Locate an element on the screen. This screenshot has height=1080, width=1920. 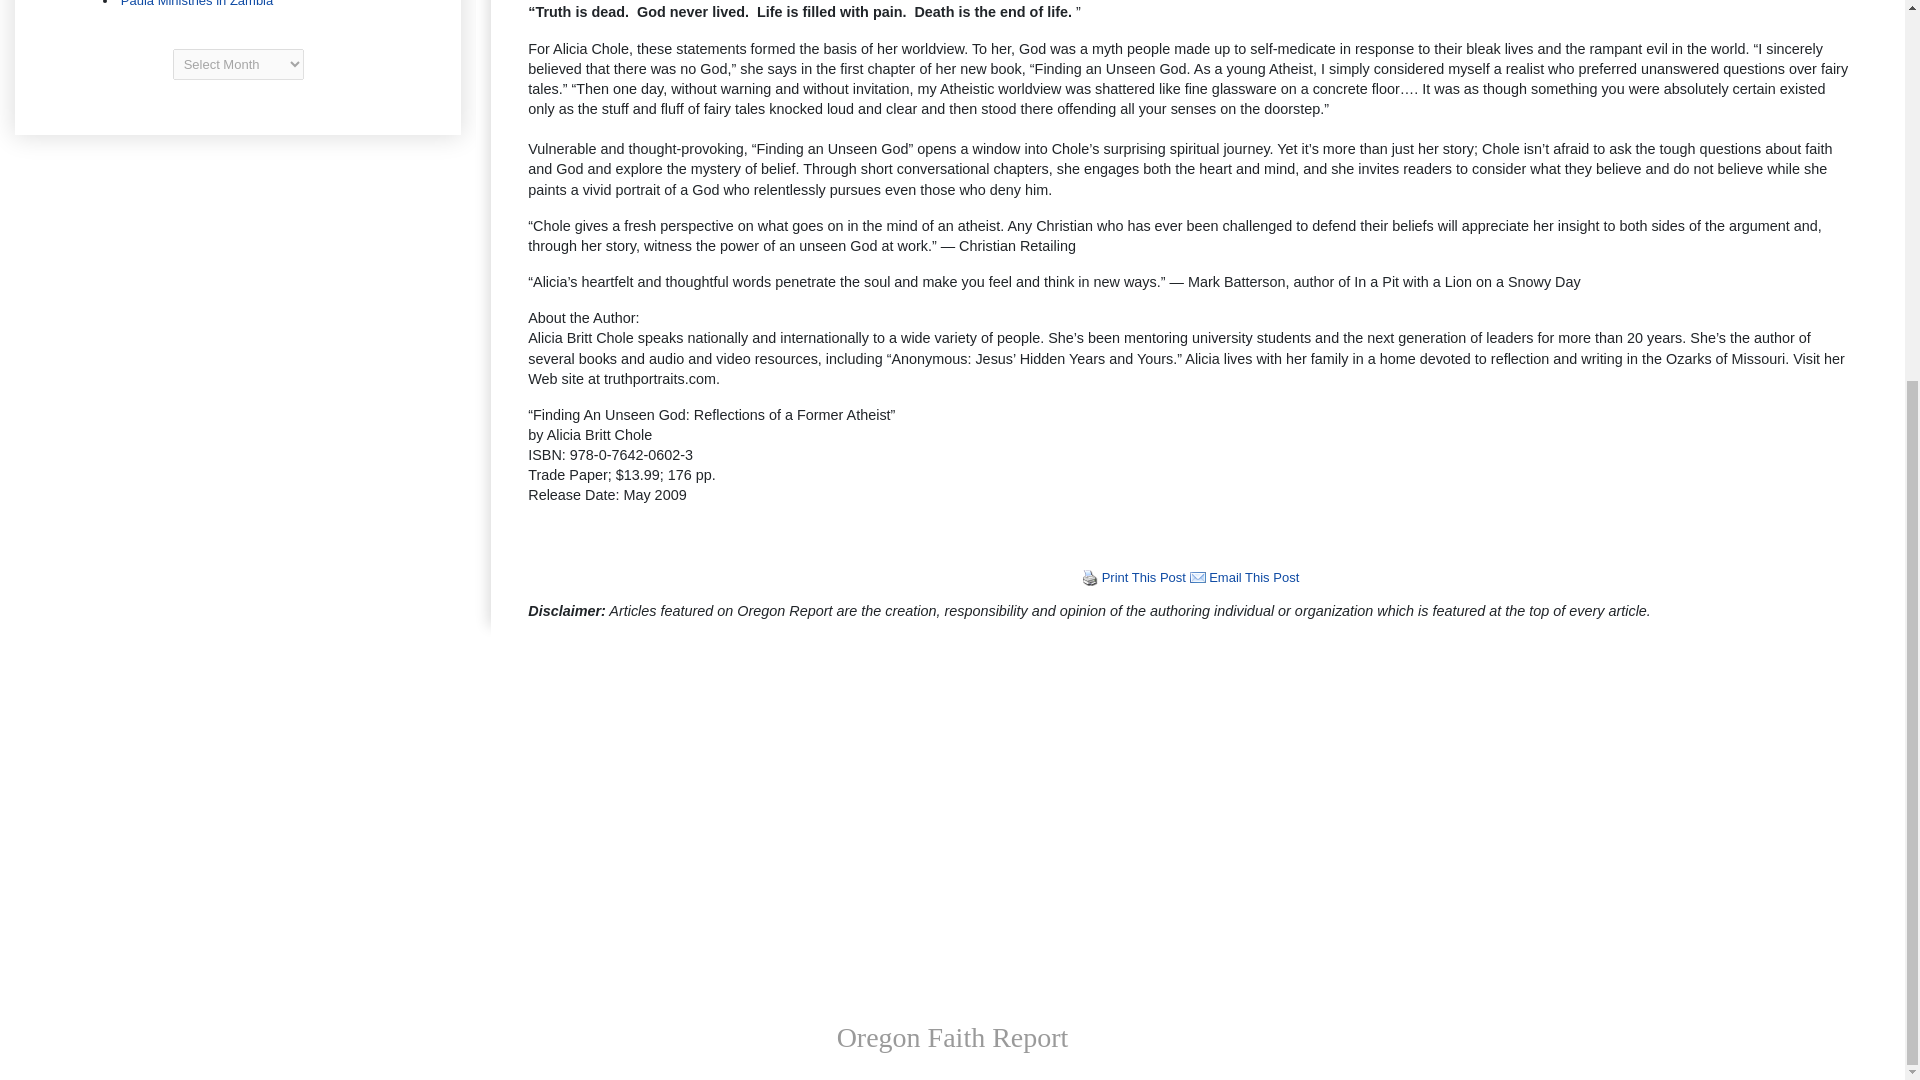
Print This Post is located at coordinates (1090, 578).